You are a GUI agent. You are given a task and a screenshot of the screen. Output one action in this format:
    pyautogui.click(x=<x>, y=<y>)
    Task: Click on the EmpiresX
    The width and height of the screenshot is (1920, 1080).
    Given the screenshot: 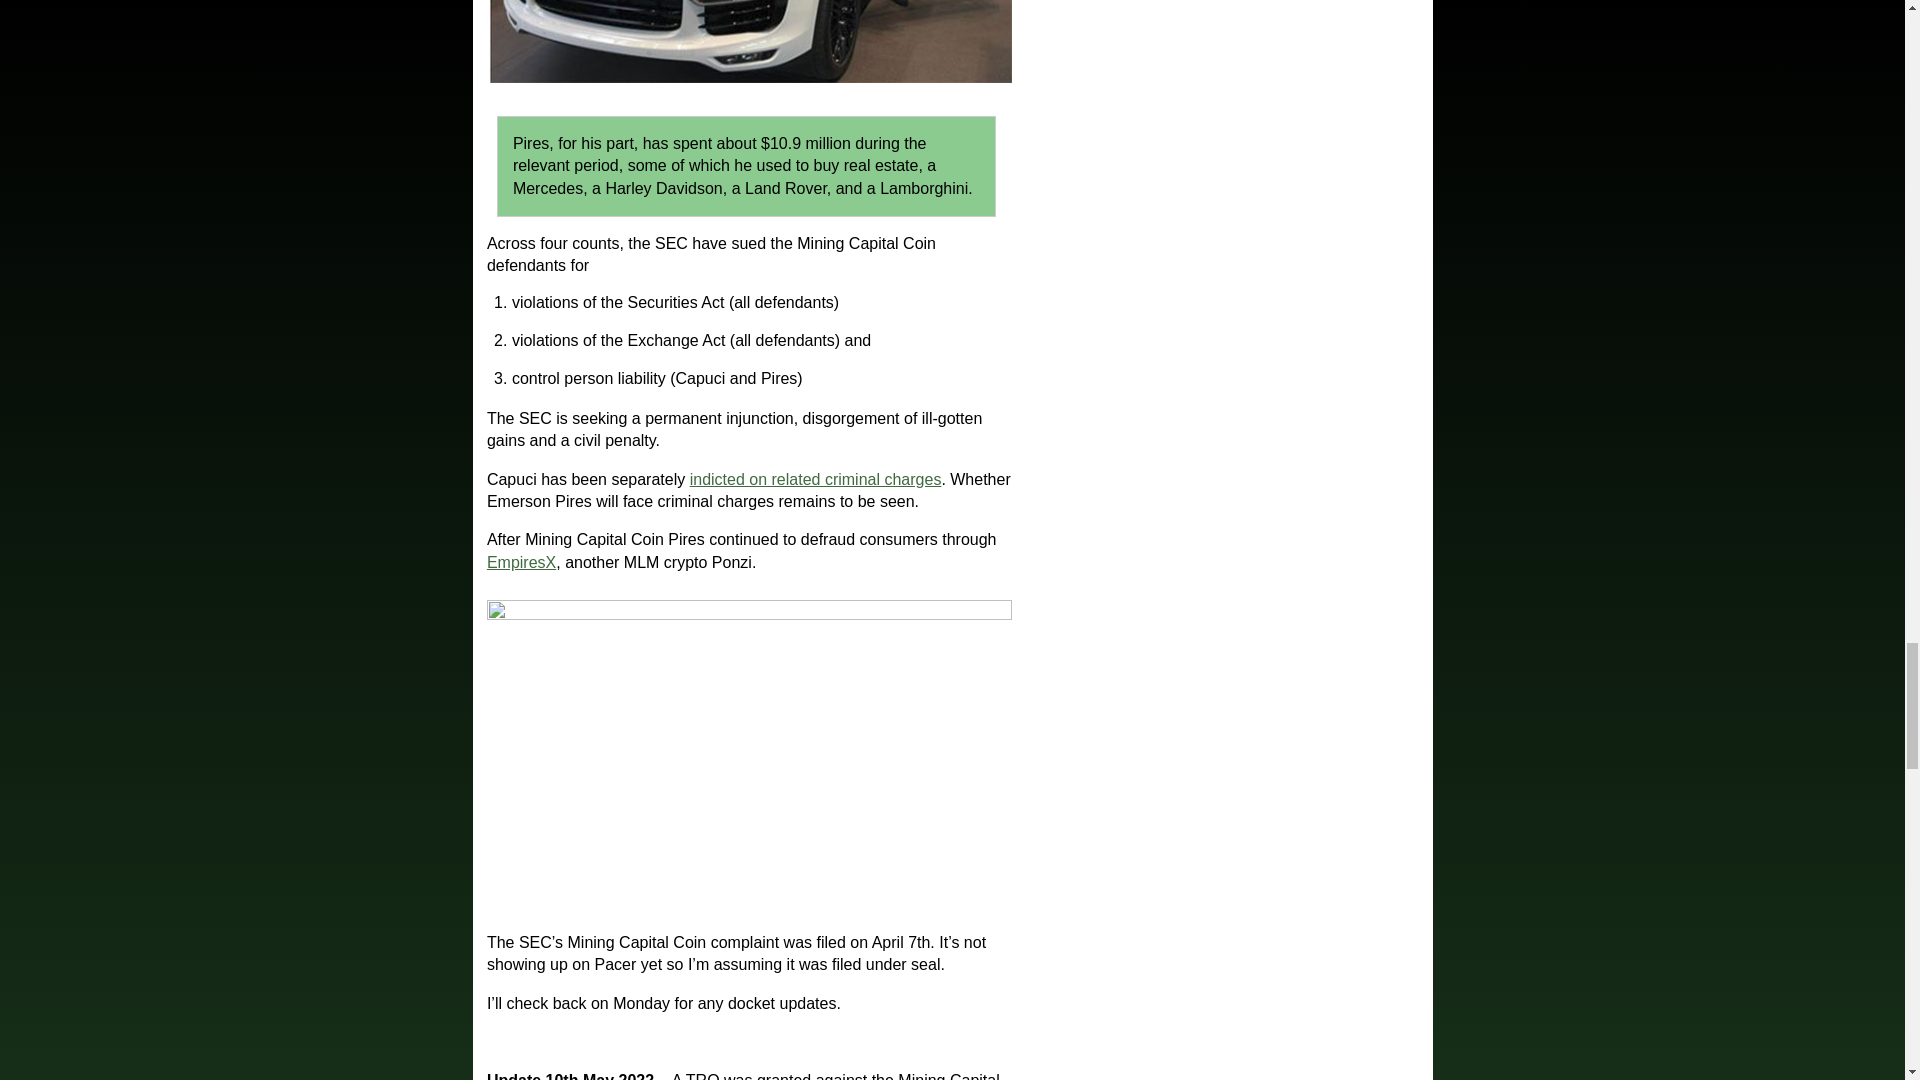 What is the action you would take?
    pyautogui.click(x=522, y=562)
    